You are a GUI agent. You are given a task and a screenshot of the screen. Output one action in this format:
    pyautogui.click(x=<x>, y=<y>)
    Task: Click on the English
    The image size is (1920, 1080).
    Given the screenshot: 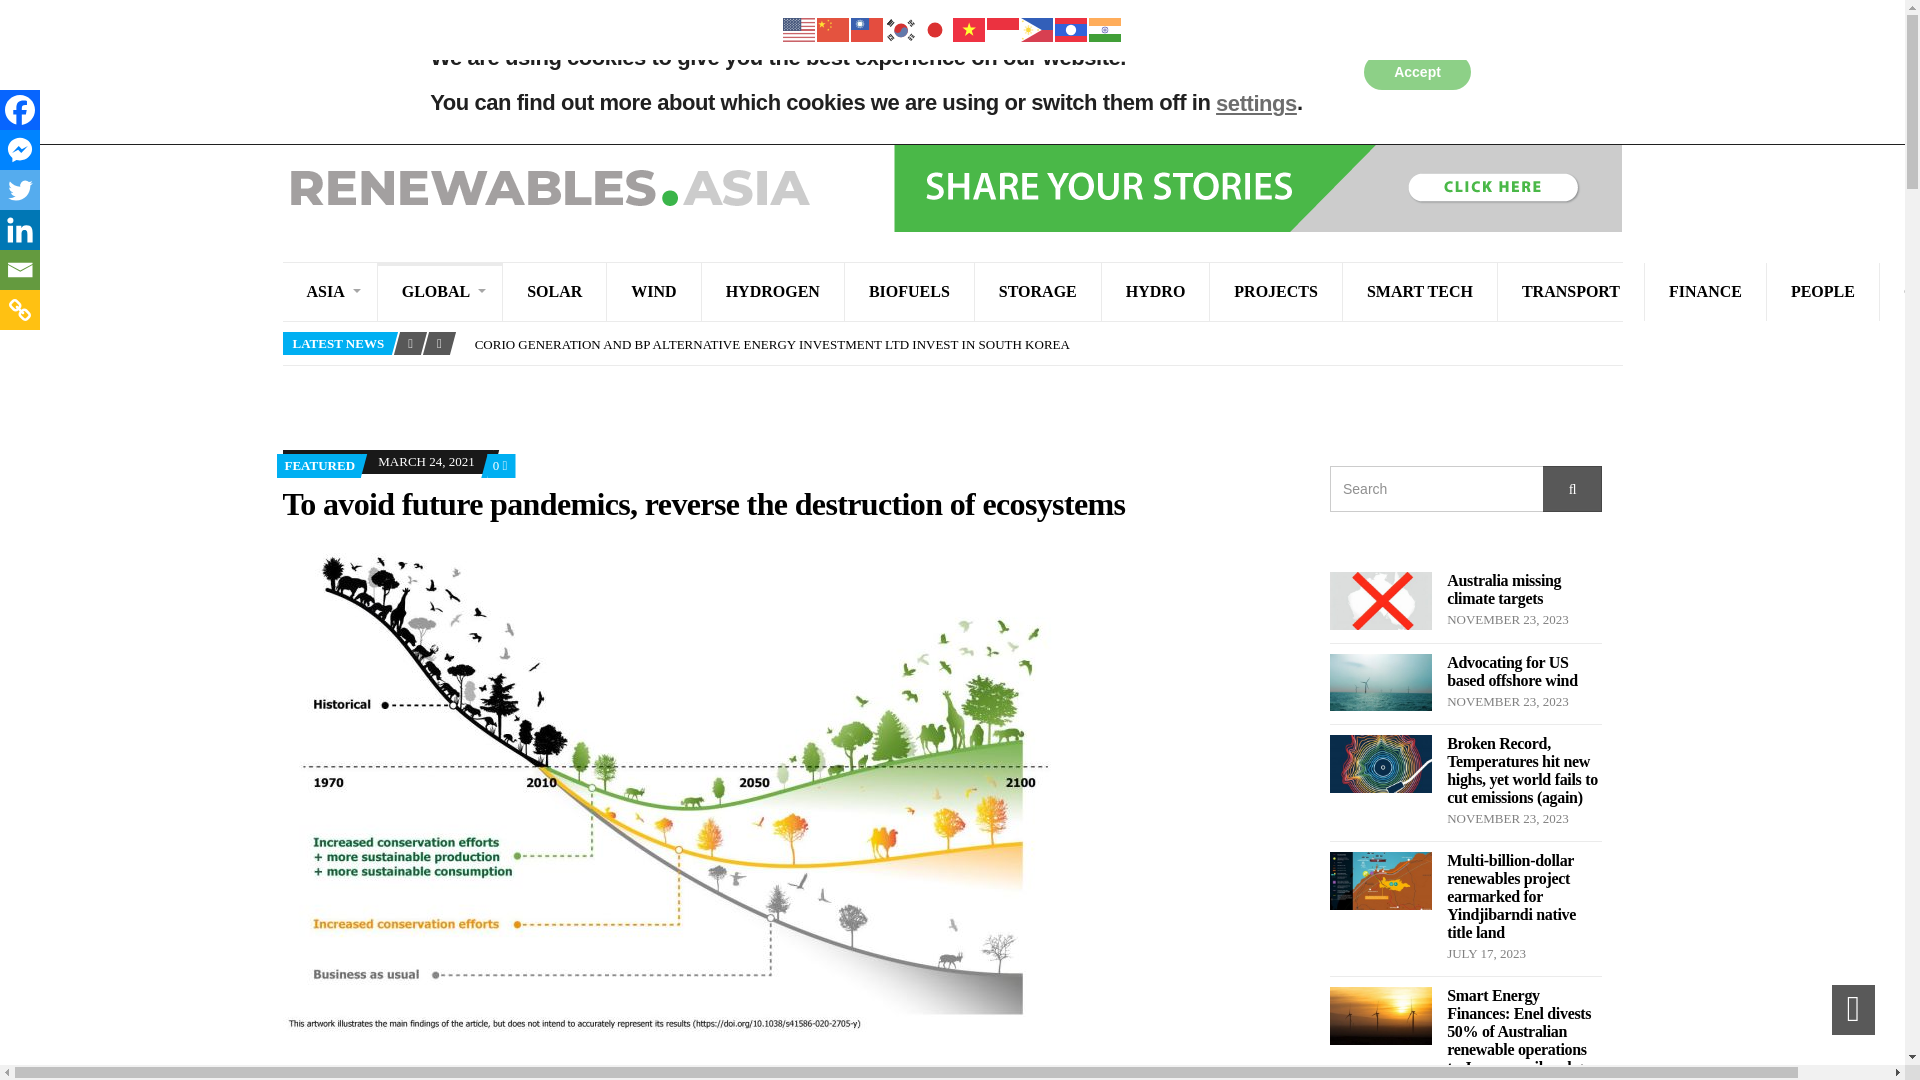 What is the action you would take?
    pyautogui.click(x=798, y=28)
    